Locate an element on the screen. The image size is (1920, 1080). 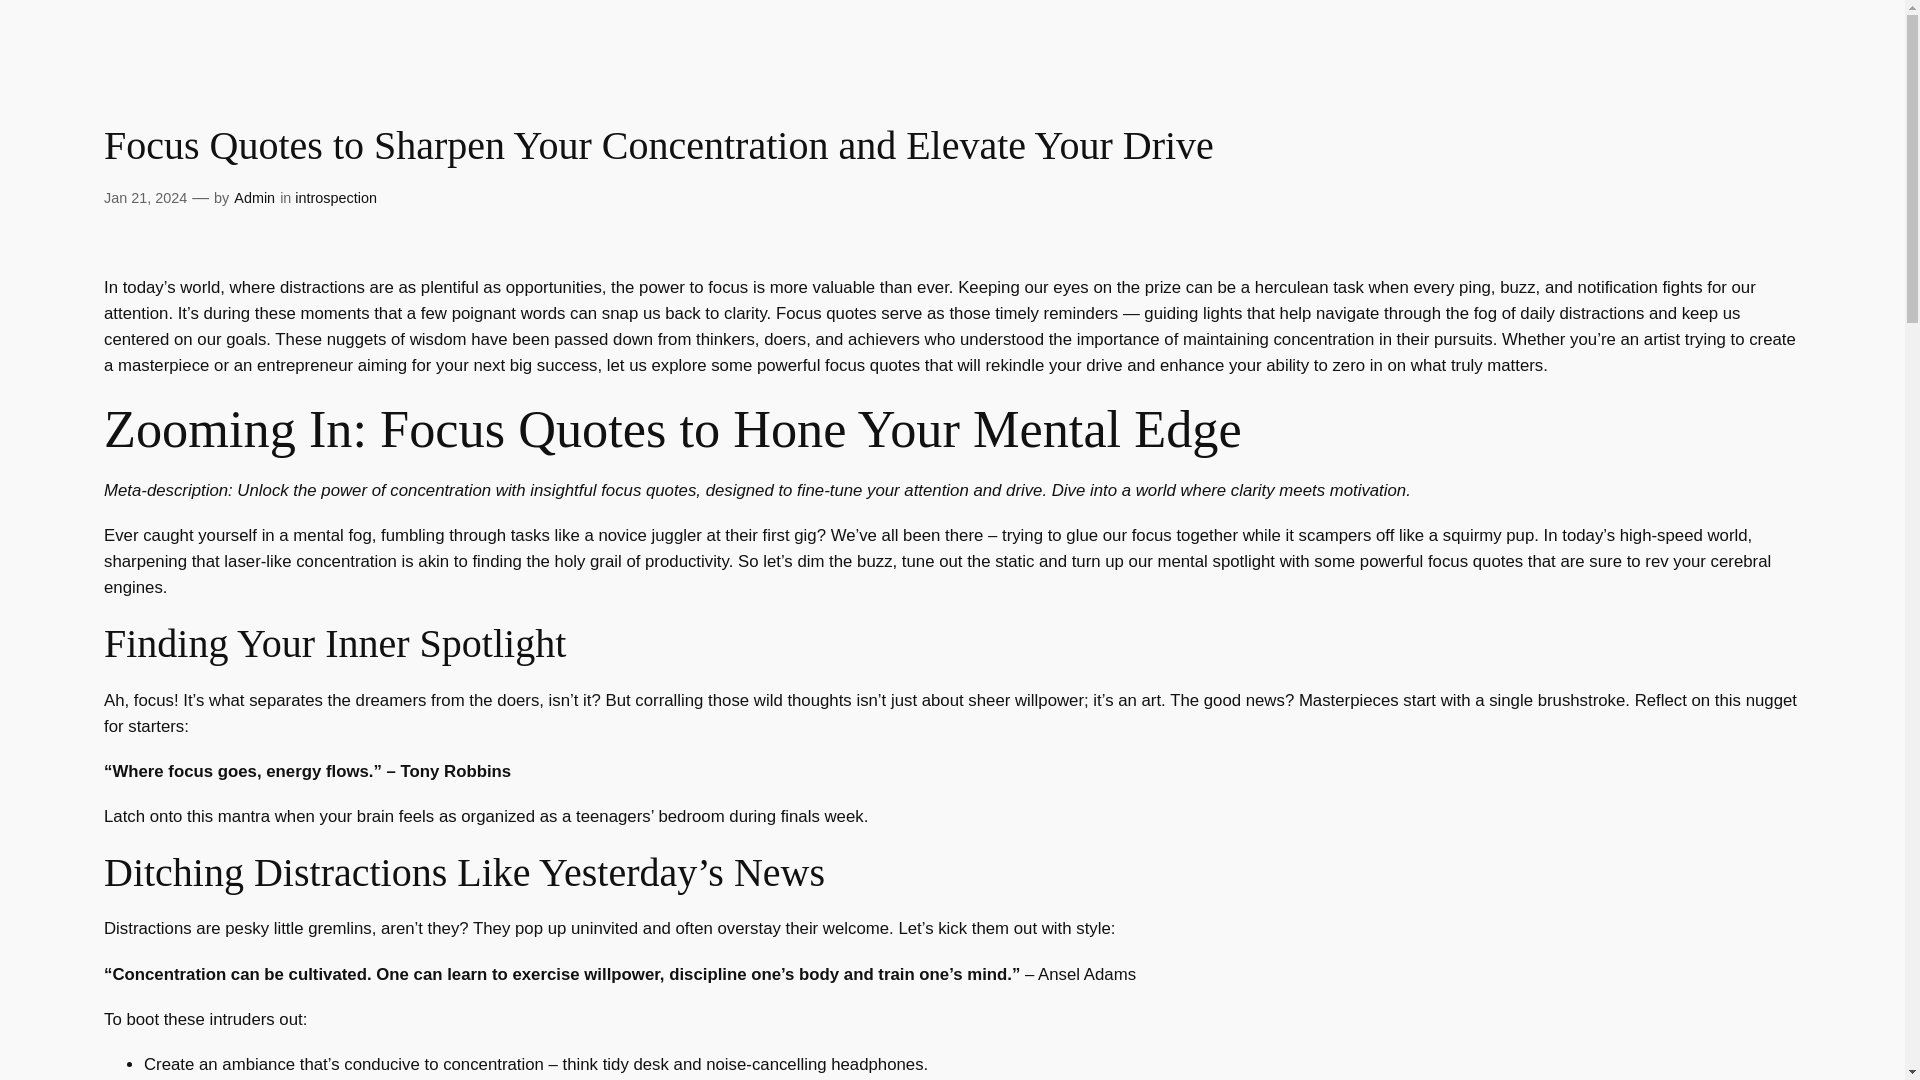
Admin is located at coordinates (254, 198).